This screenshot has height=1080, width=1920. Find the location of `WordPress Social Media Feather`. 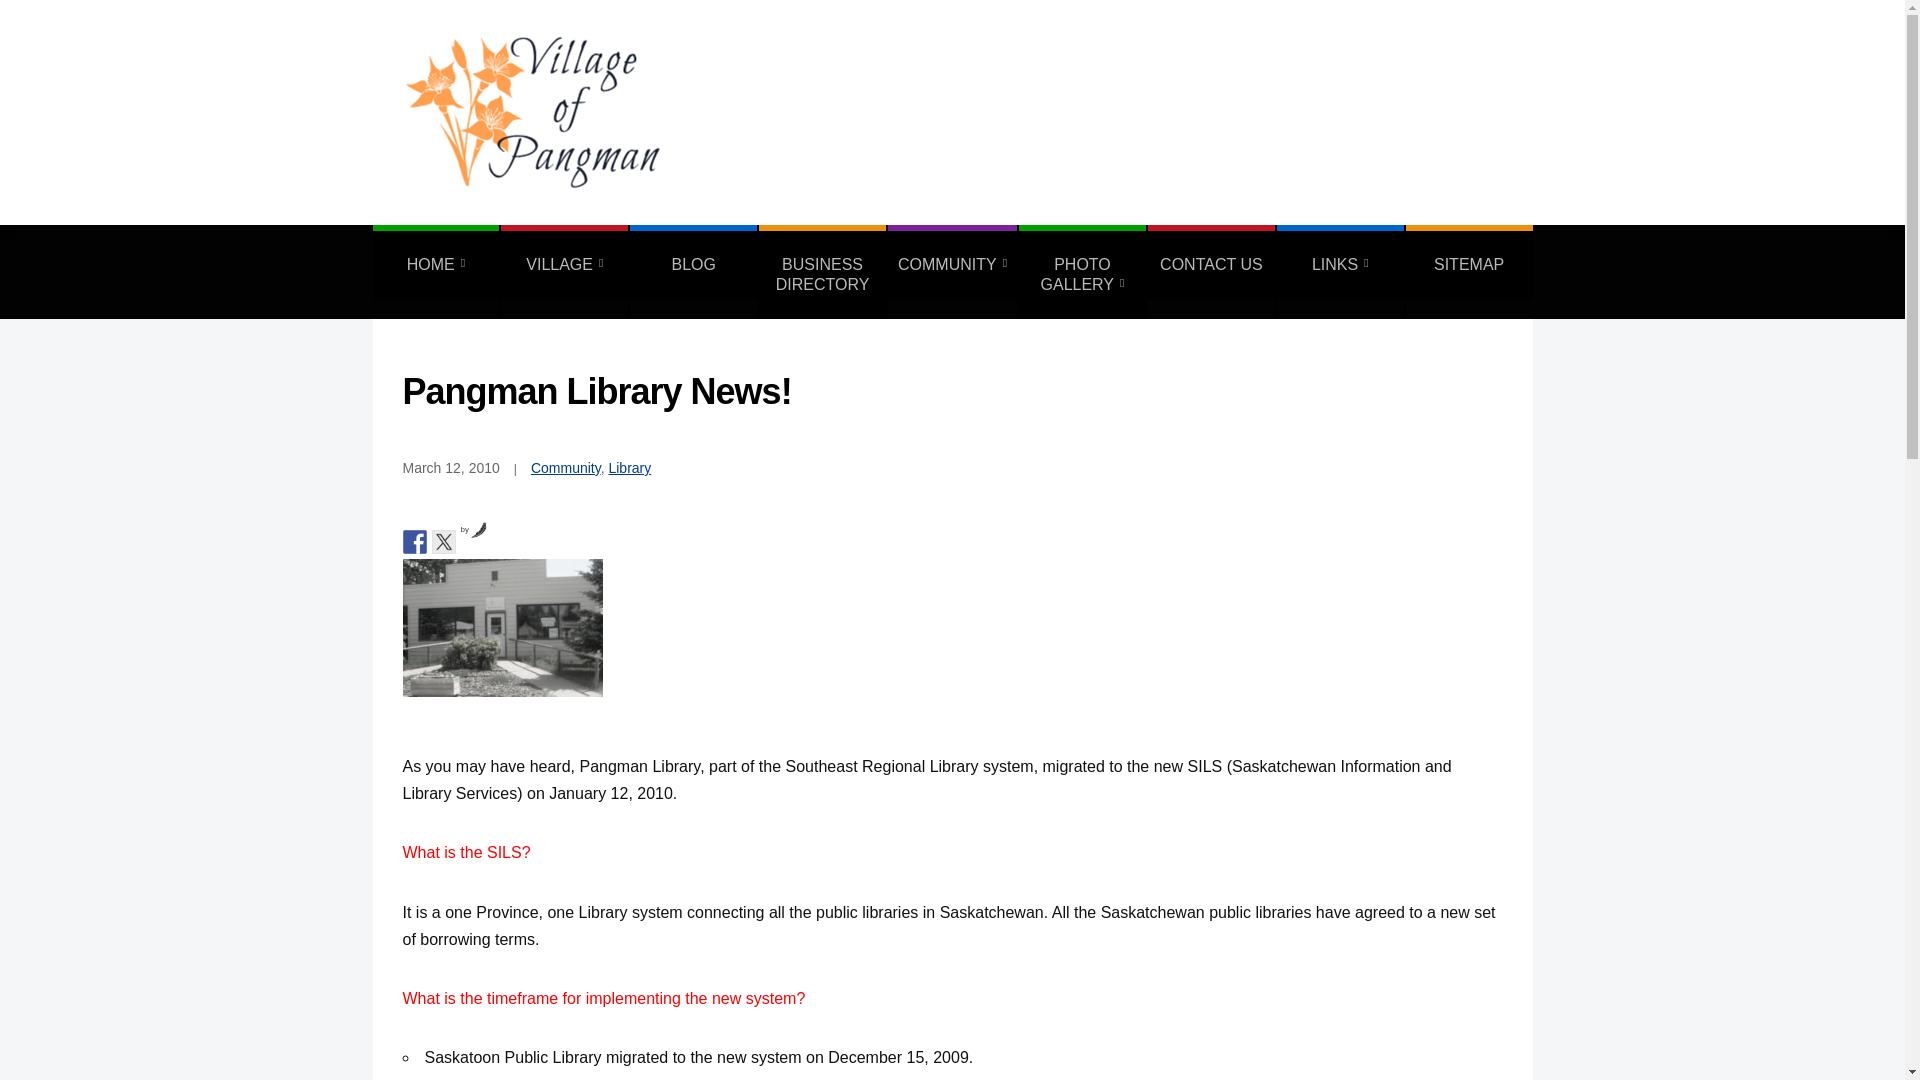

WordPress Social Media Feather is located at coordinates (474, 528).